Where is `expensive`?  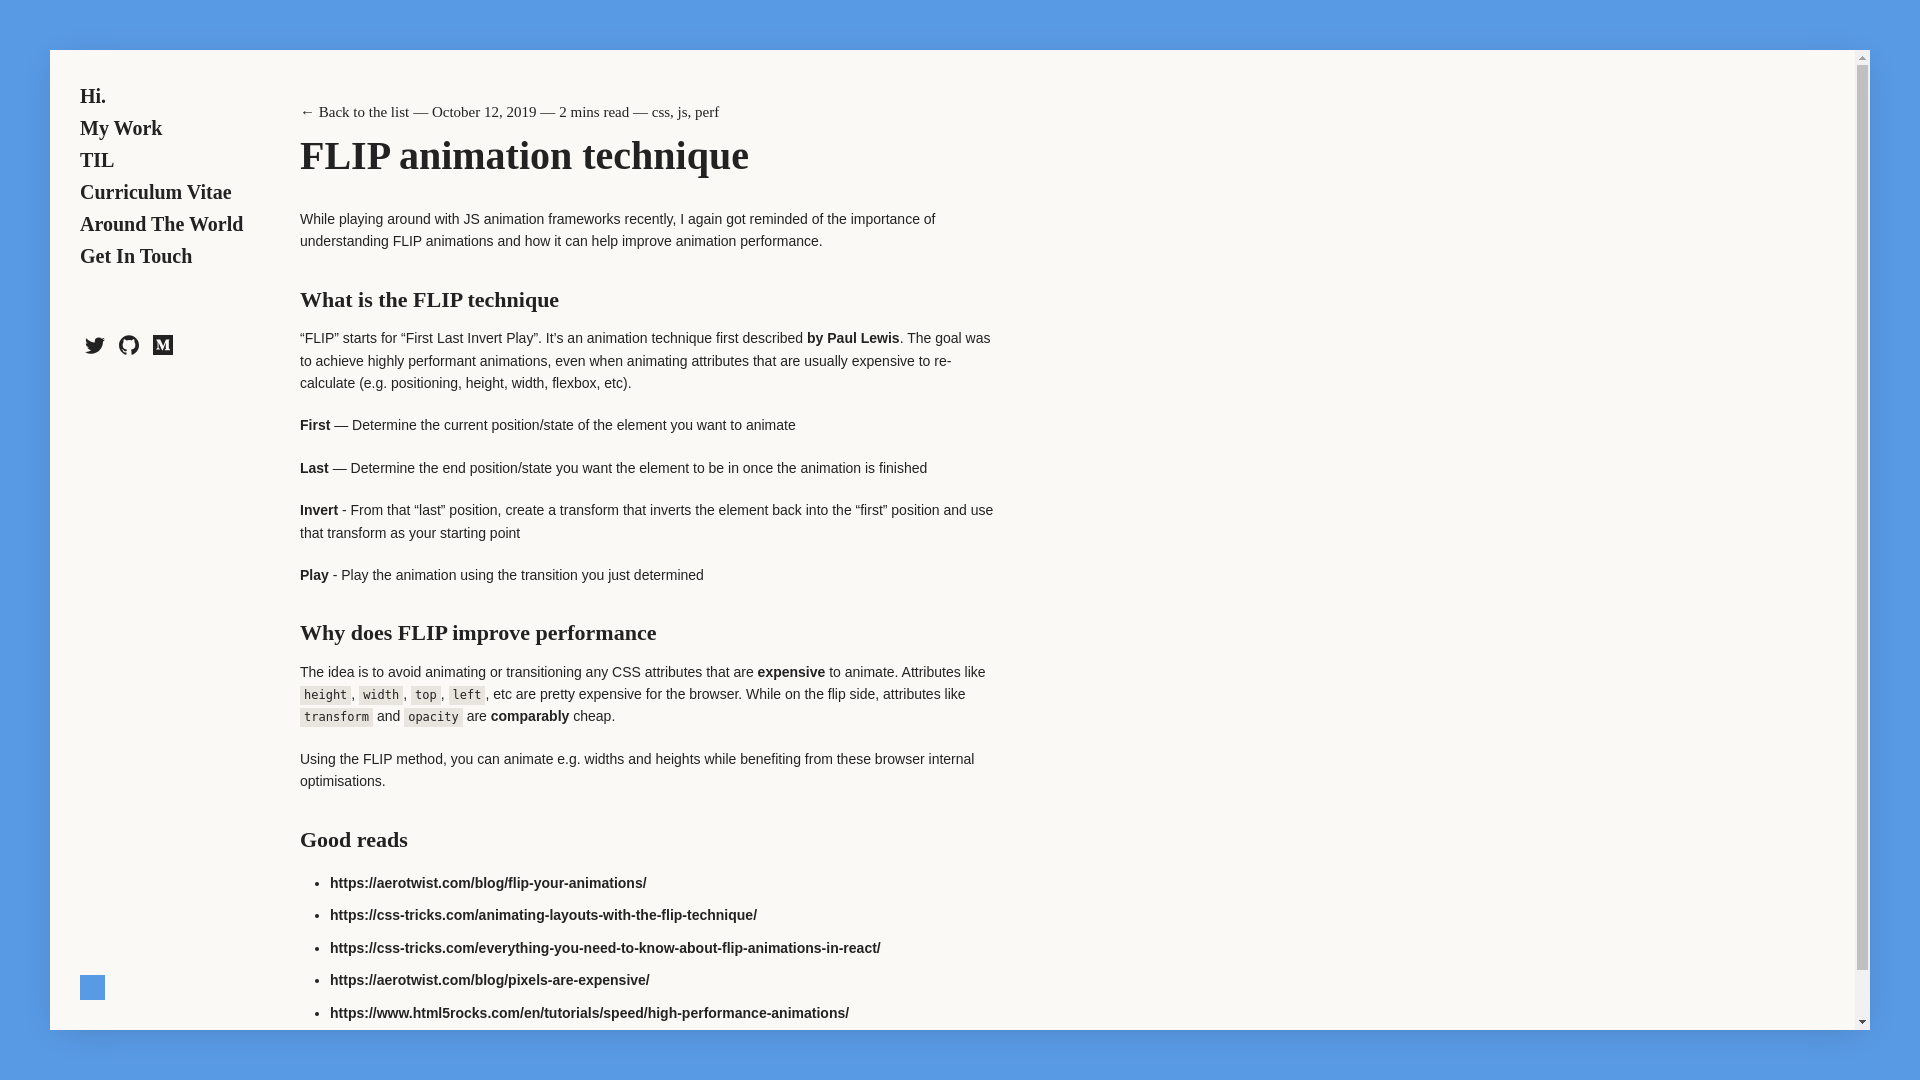
expensive is located at coordinates (792, 672).